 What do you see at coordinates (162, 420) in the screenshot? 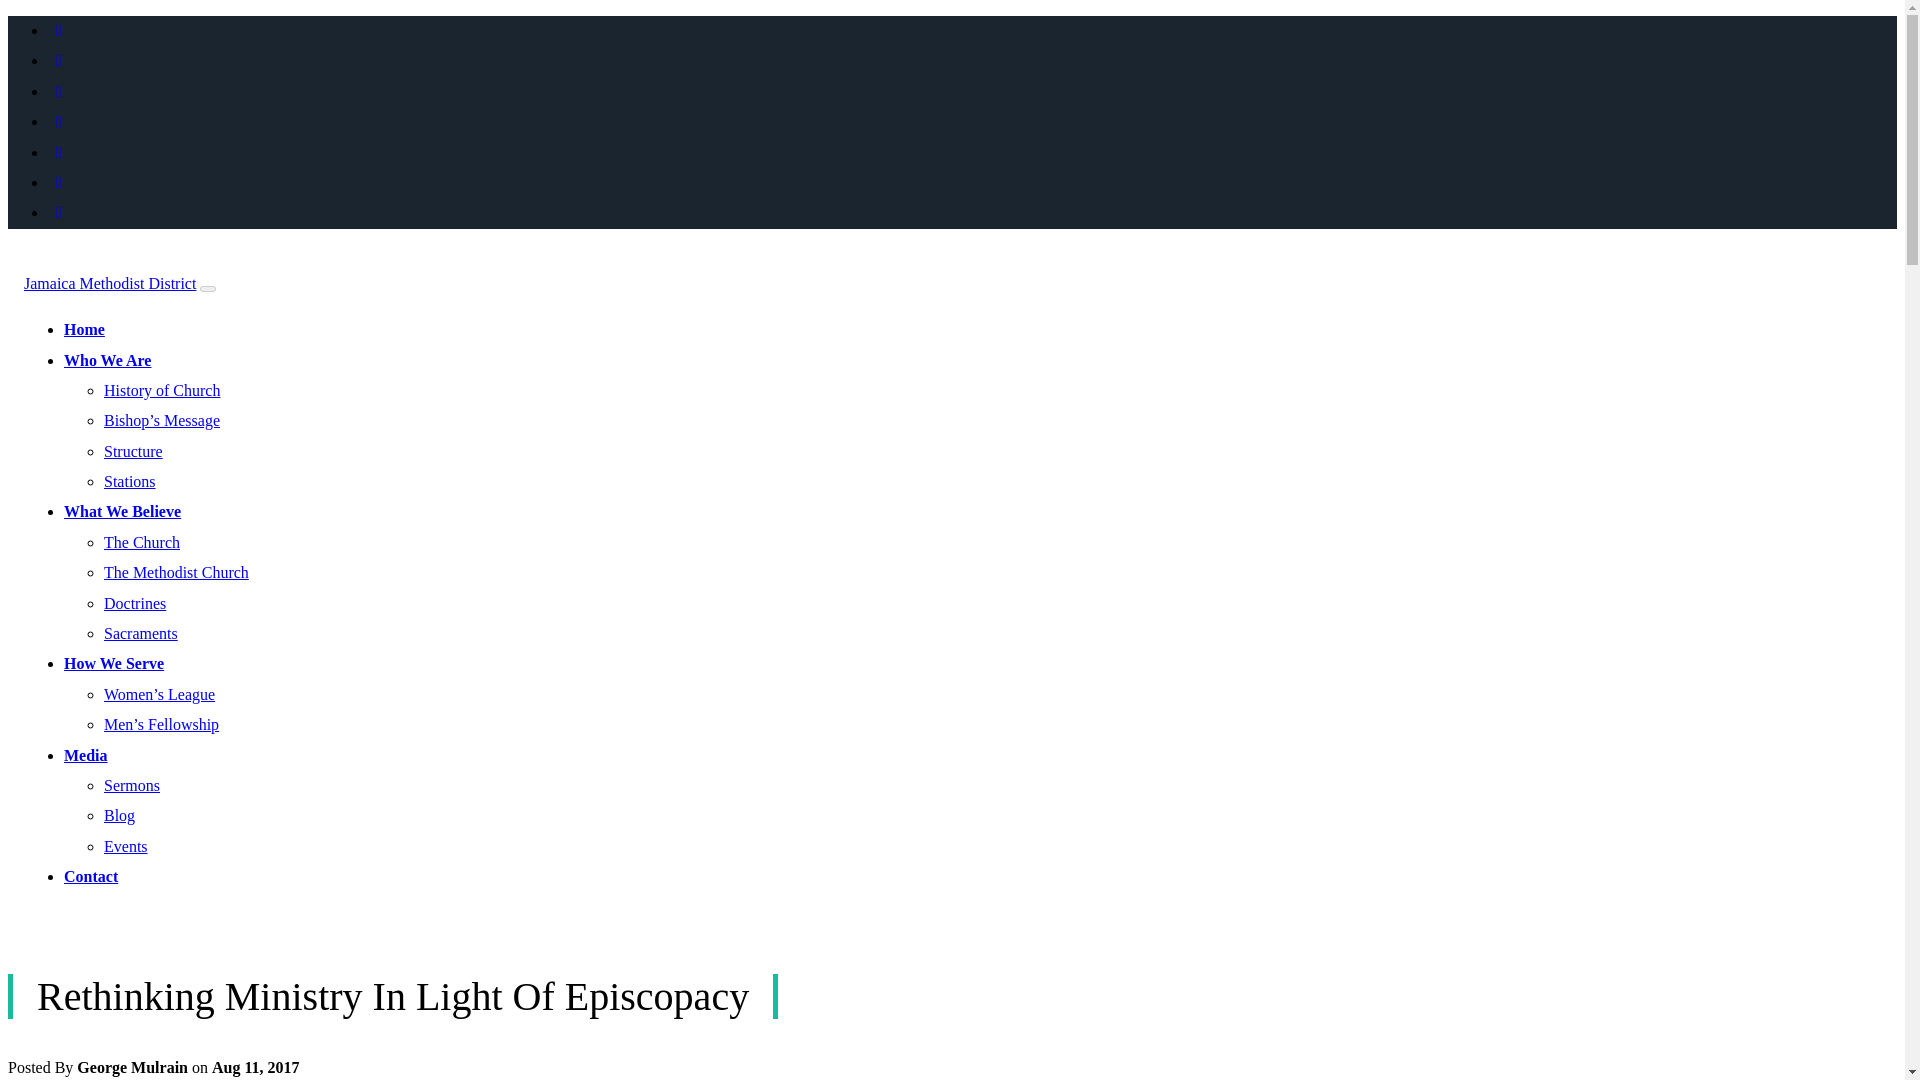
I see `Bishop's Message` at bounding box center [162, 420].